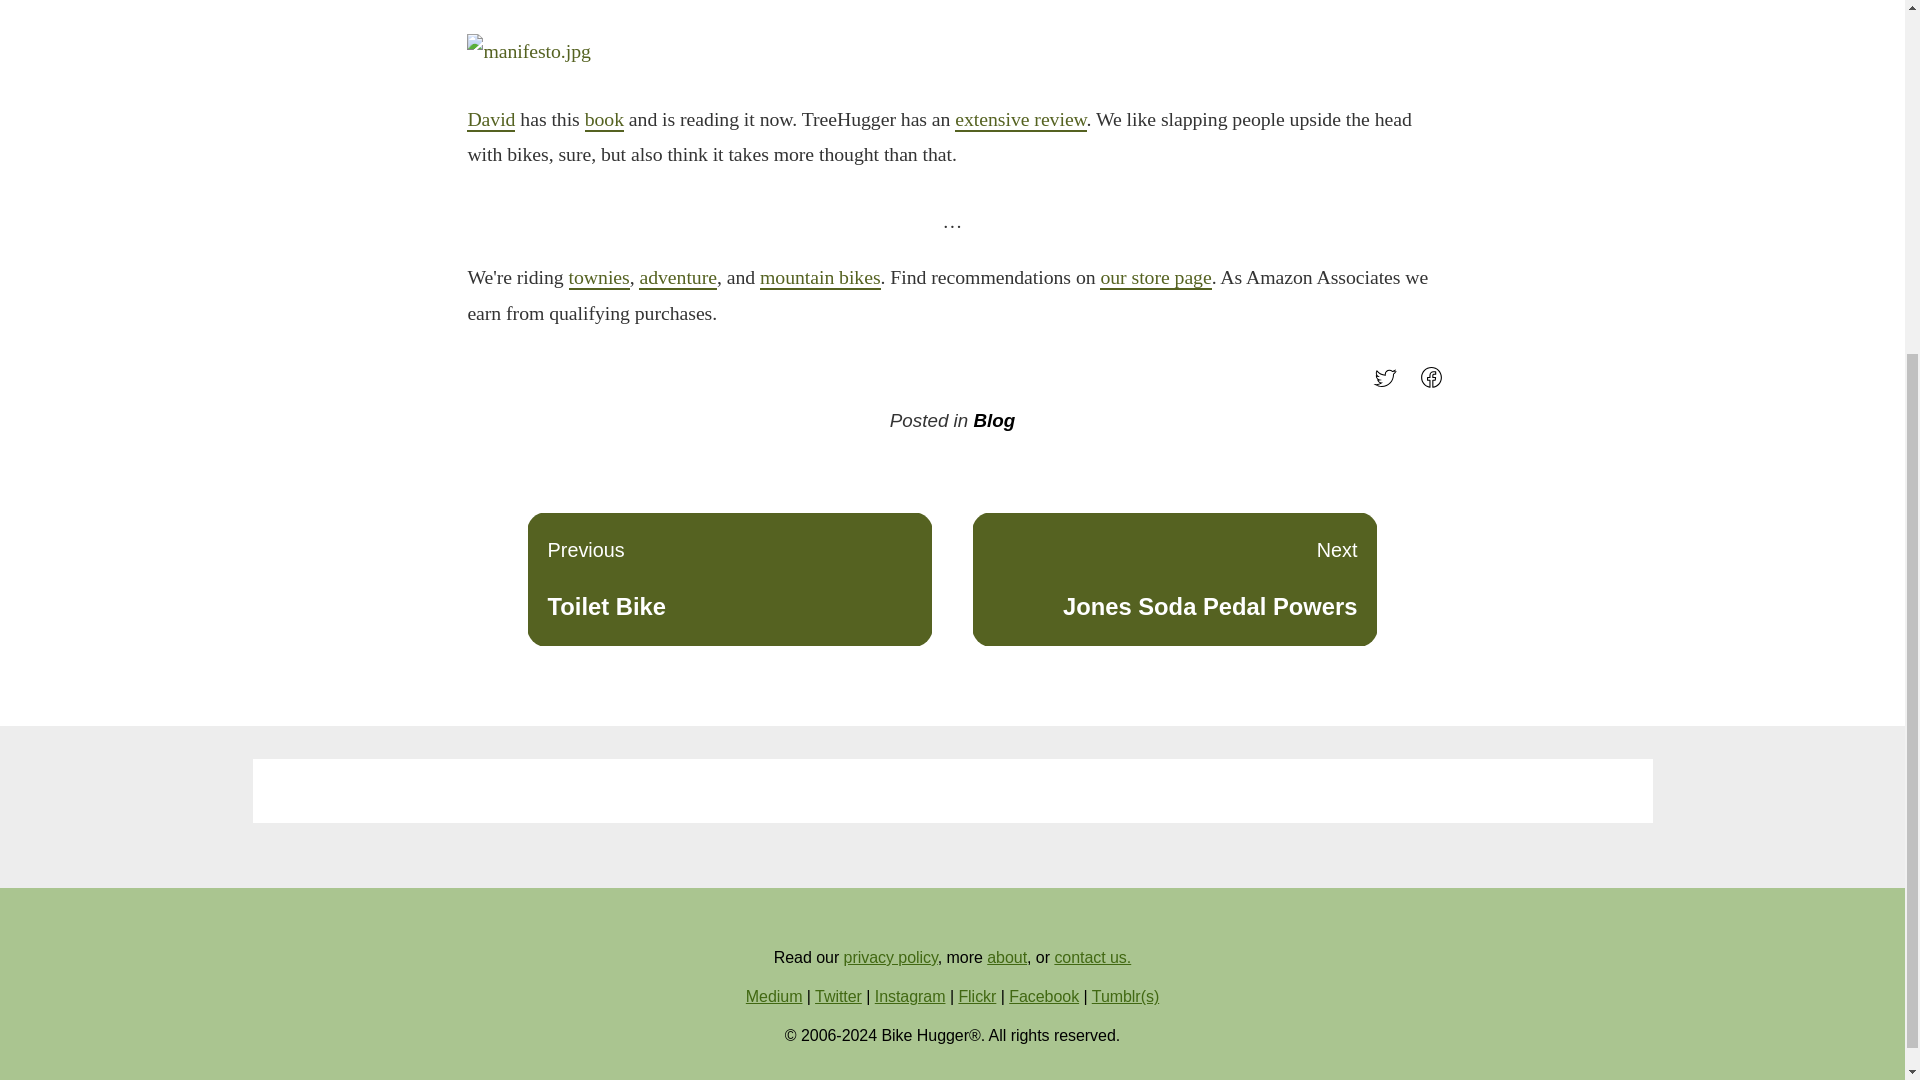 This screenshot has width=1920, height=1080. Describe the element at coordinates (994, 420) in the screenshot. I see `Blog` at that location.